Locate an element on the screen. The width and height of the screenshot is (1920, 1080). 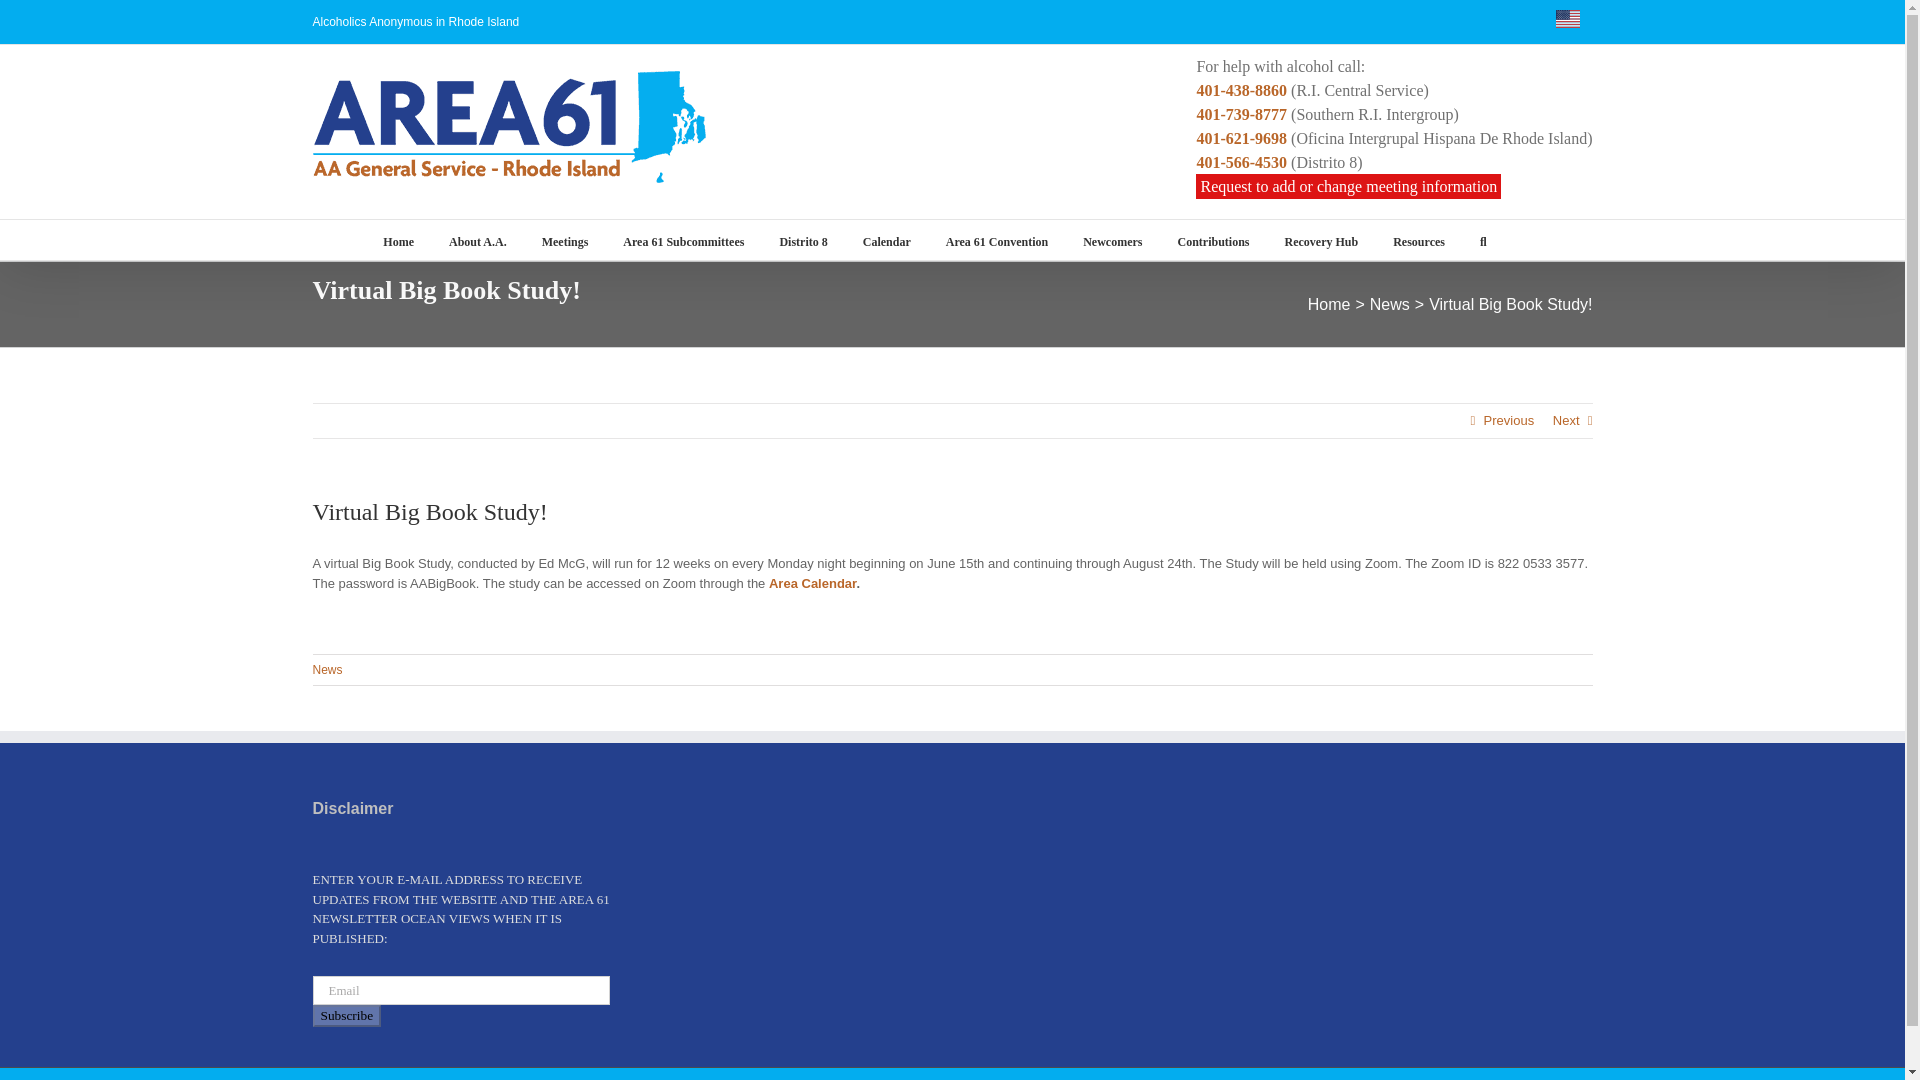
401-621-9698 is located at coordinates (1241, 138).